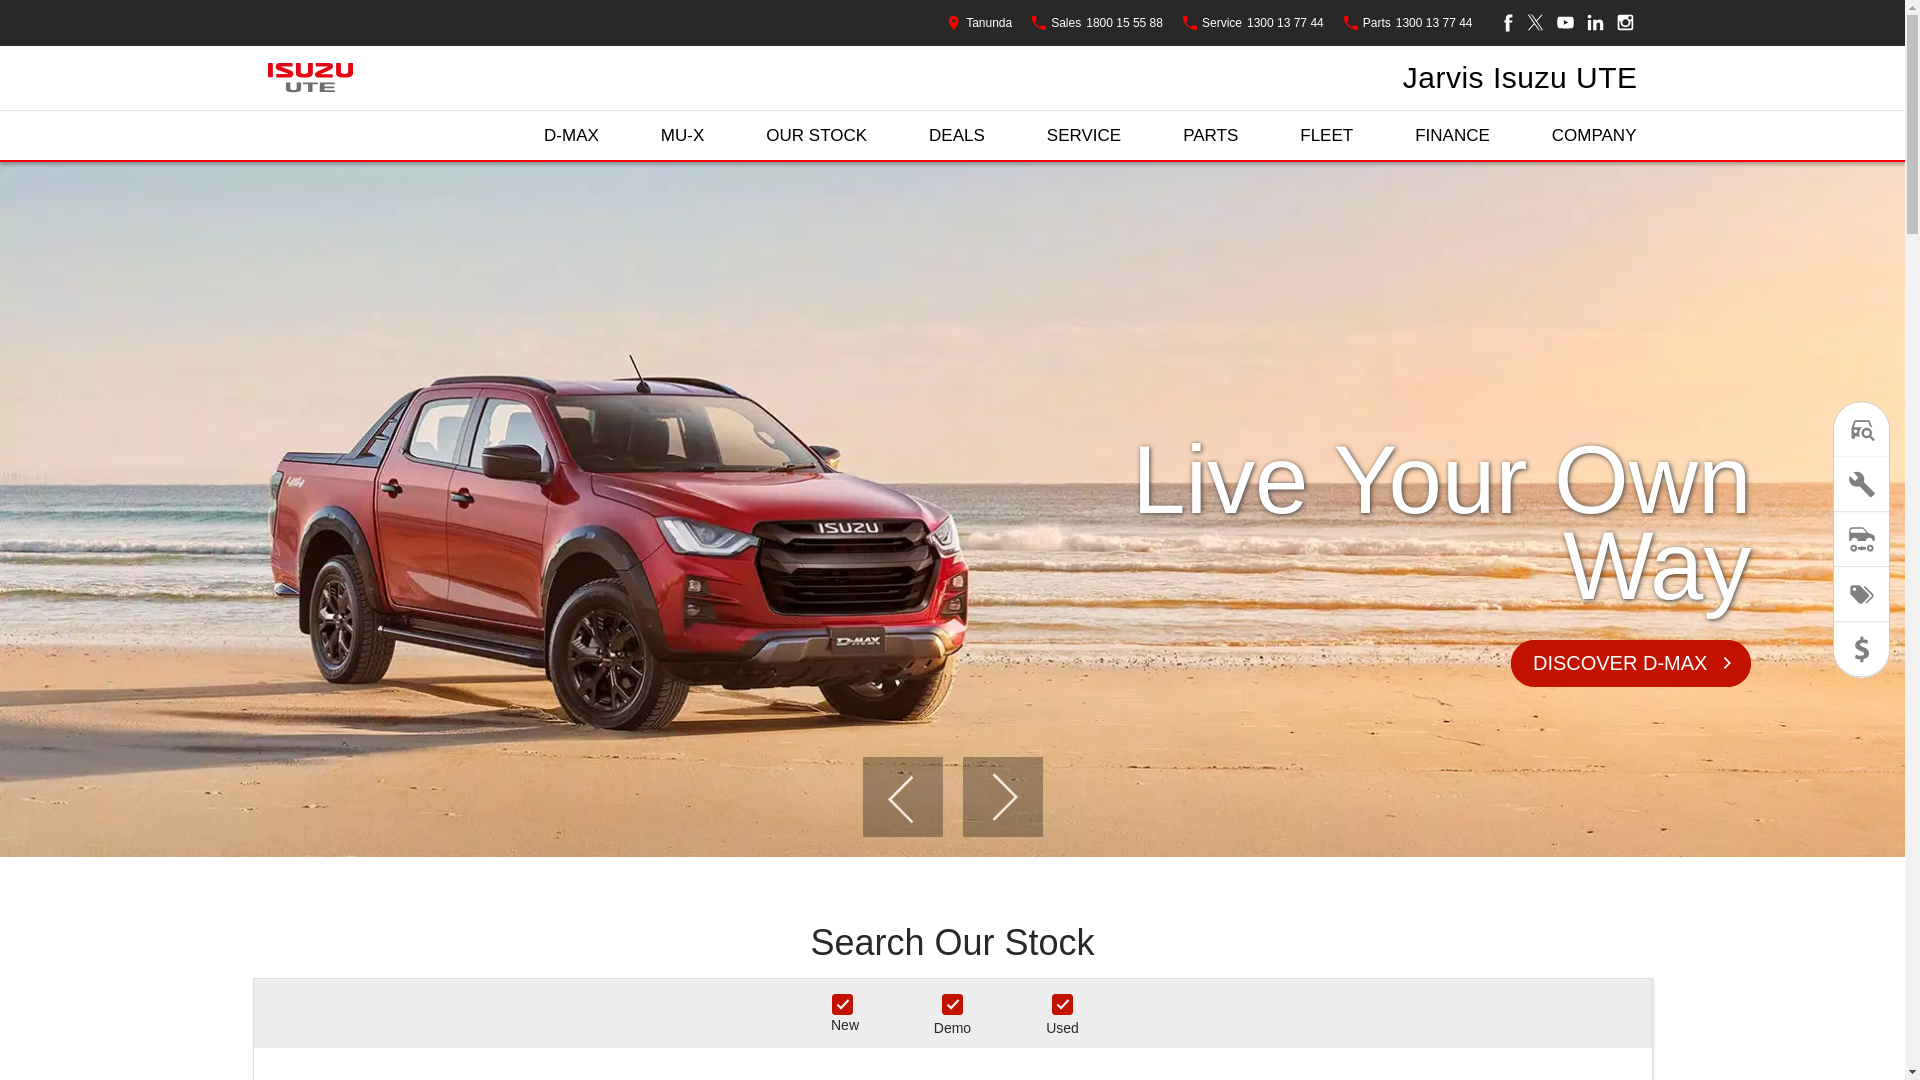 This screenshot has height=1080, width=1920. I want to click on Live Your Own Way
DISCOVER D-MAX, so click(952, 510).